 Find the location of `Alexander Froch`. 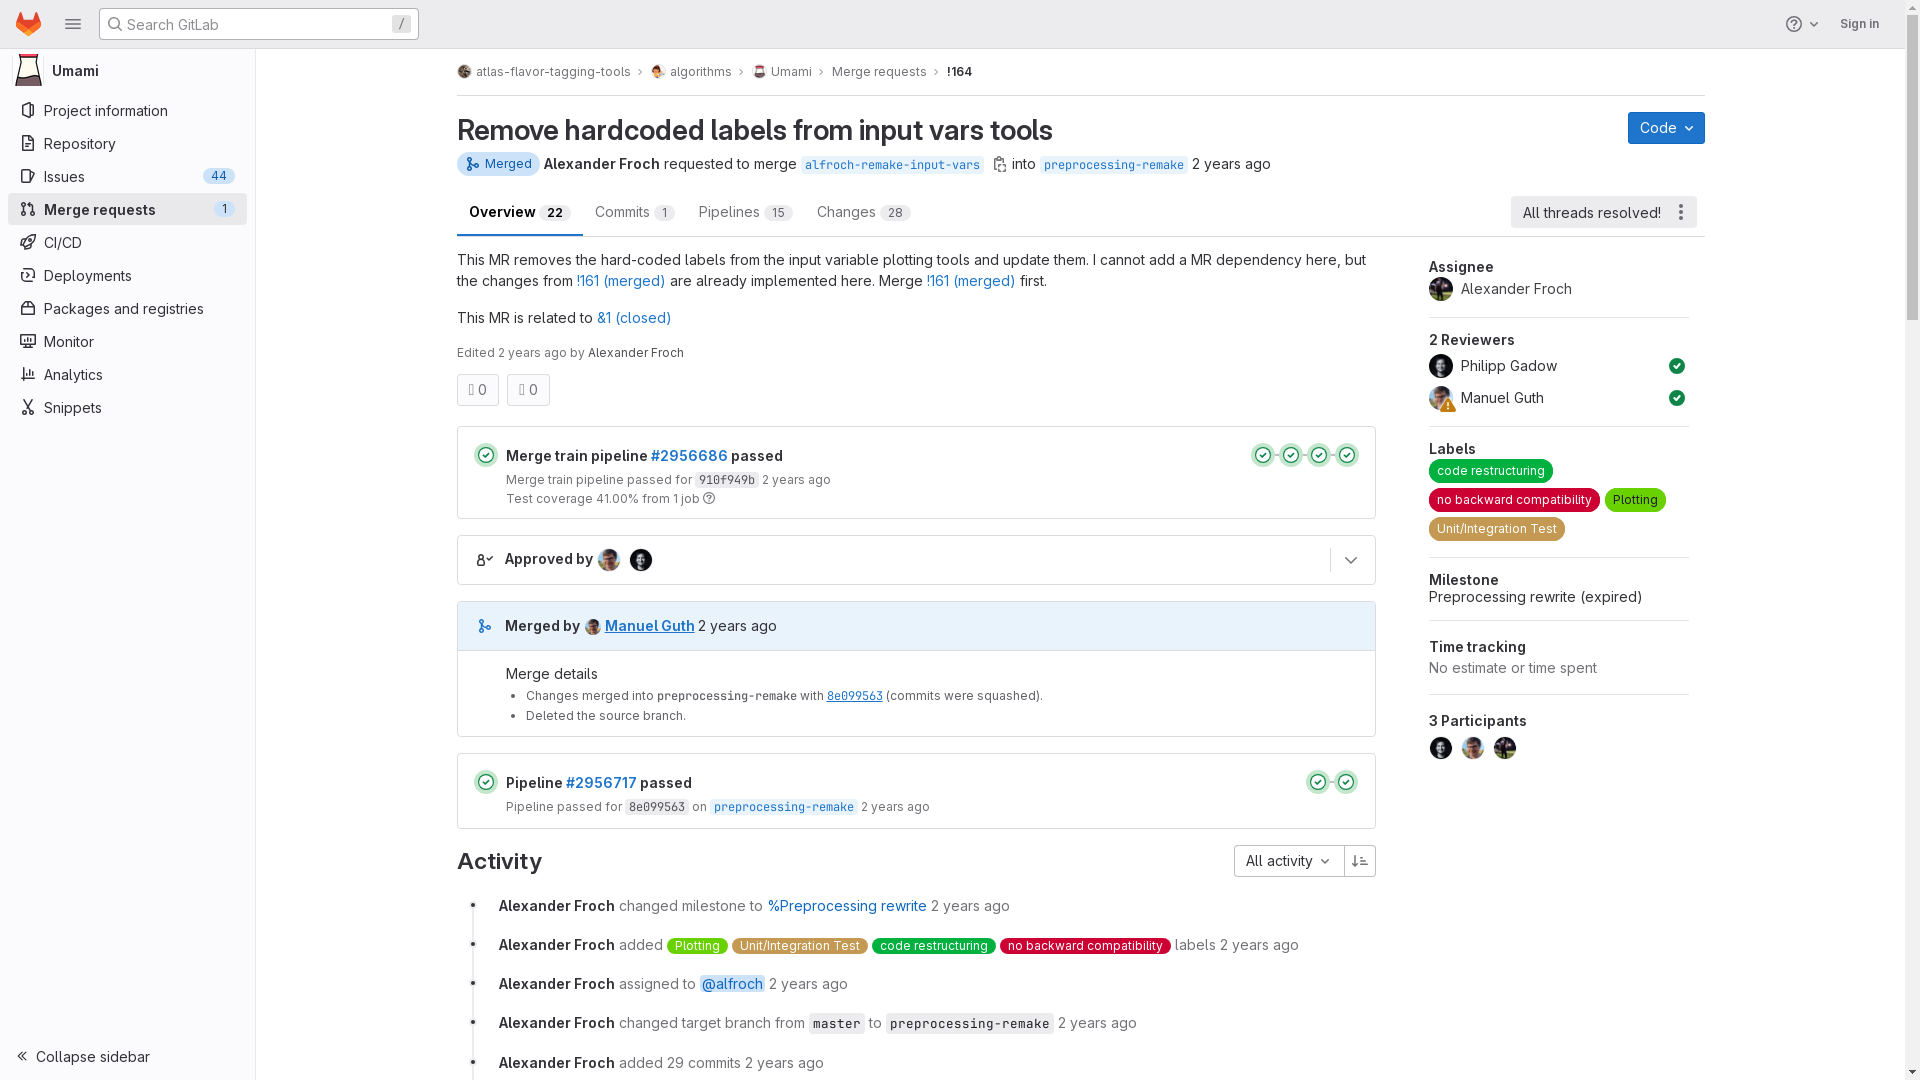

Alexander Froch is located at coordinates (1559, 289).